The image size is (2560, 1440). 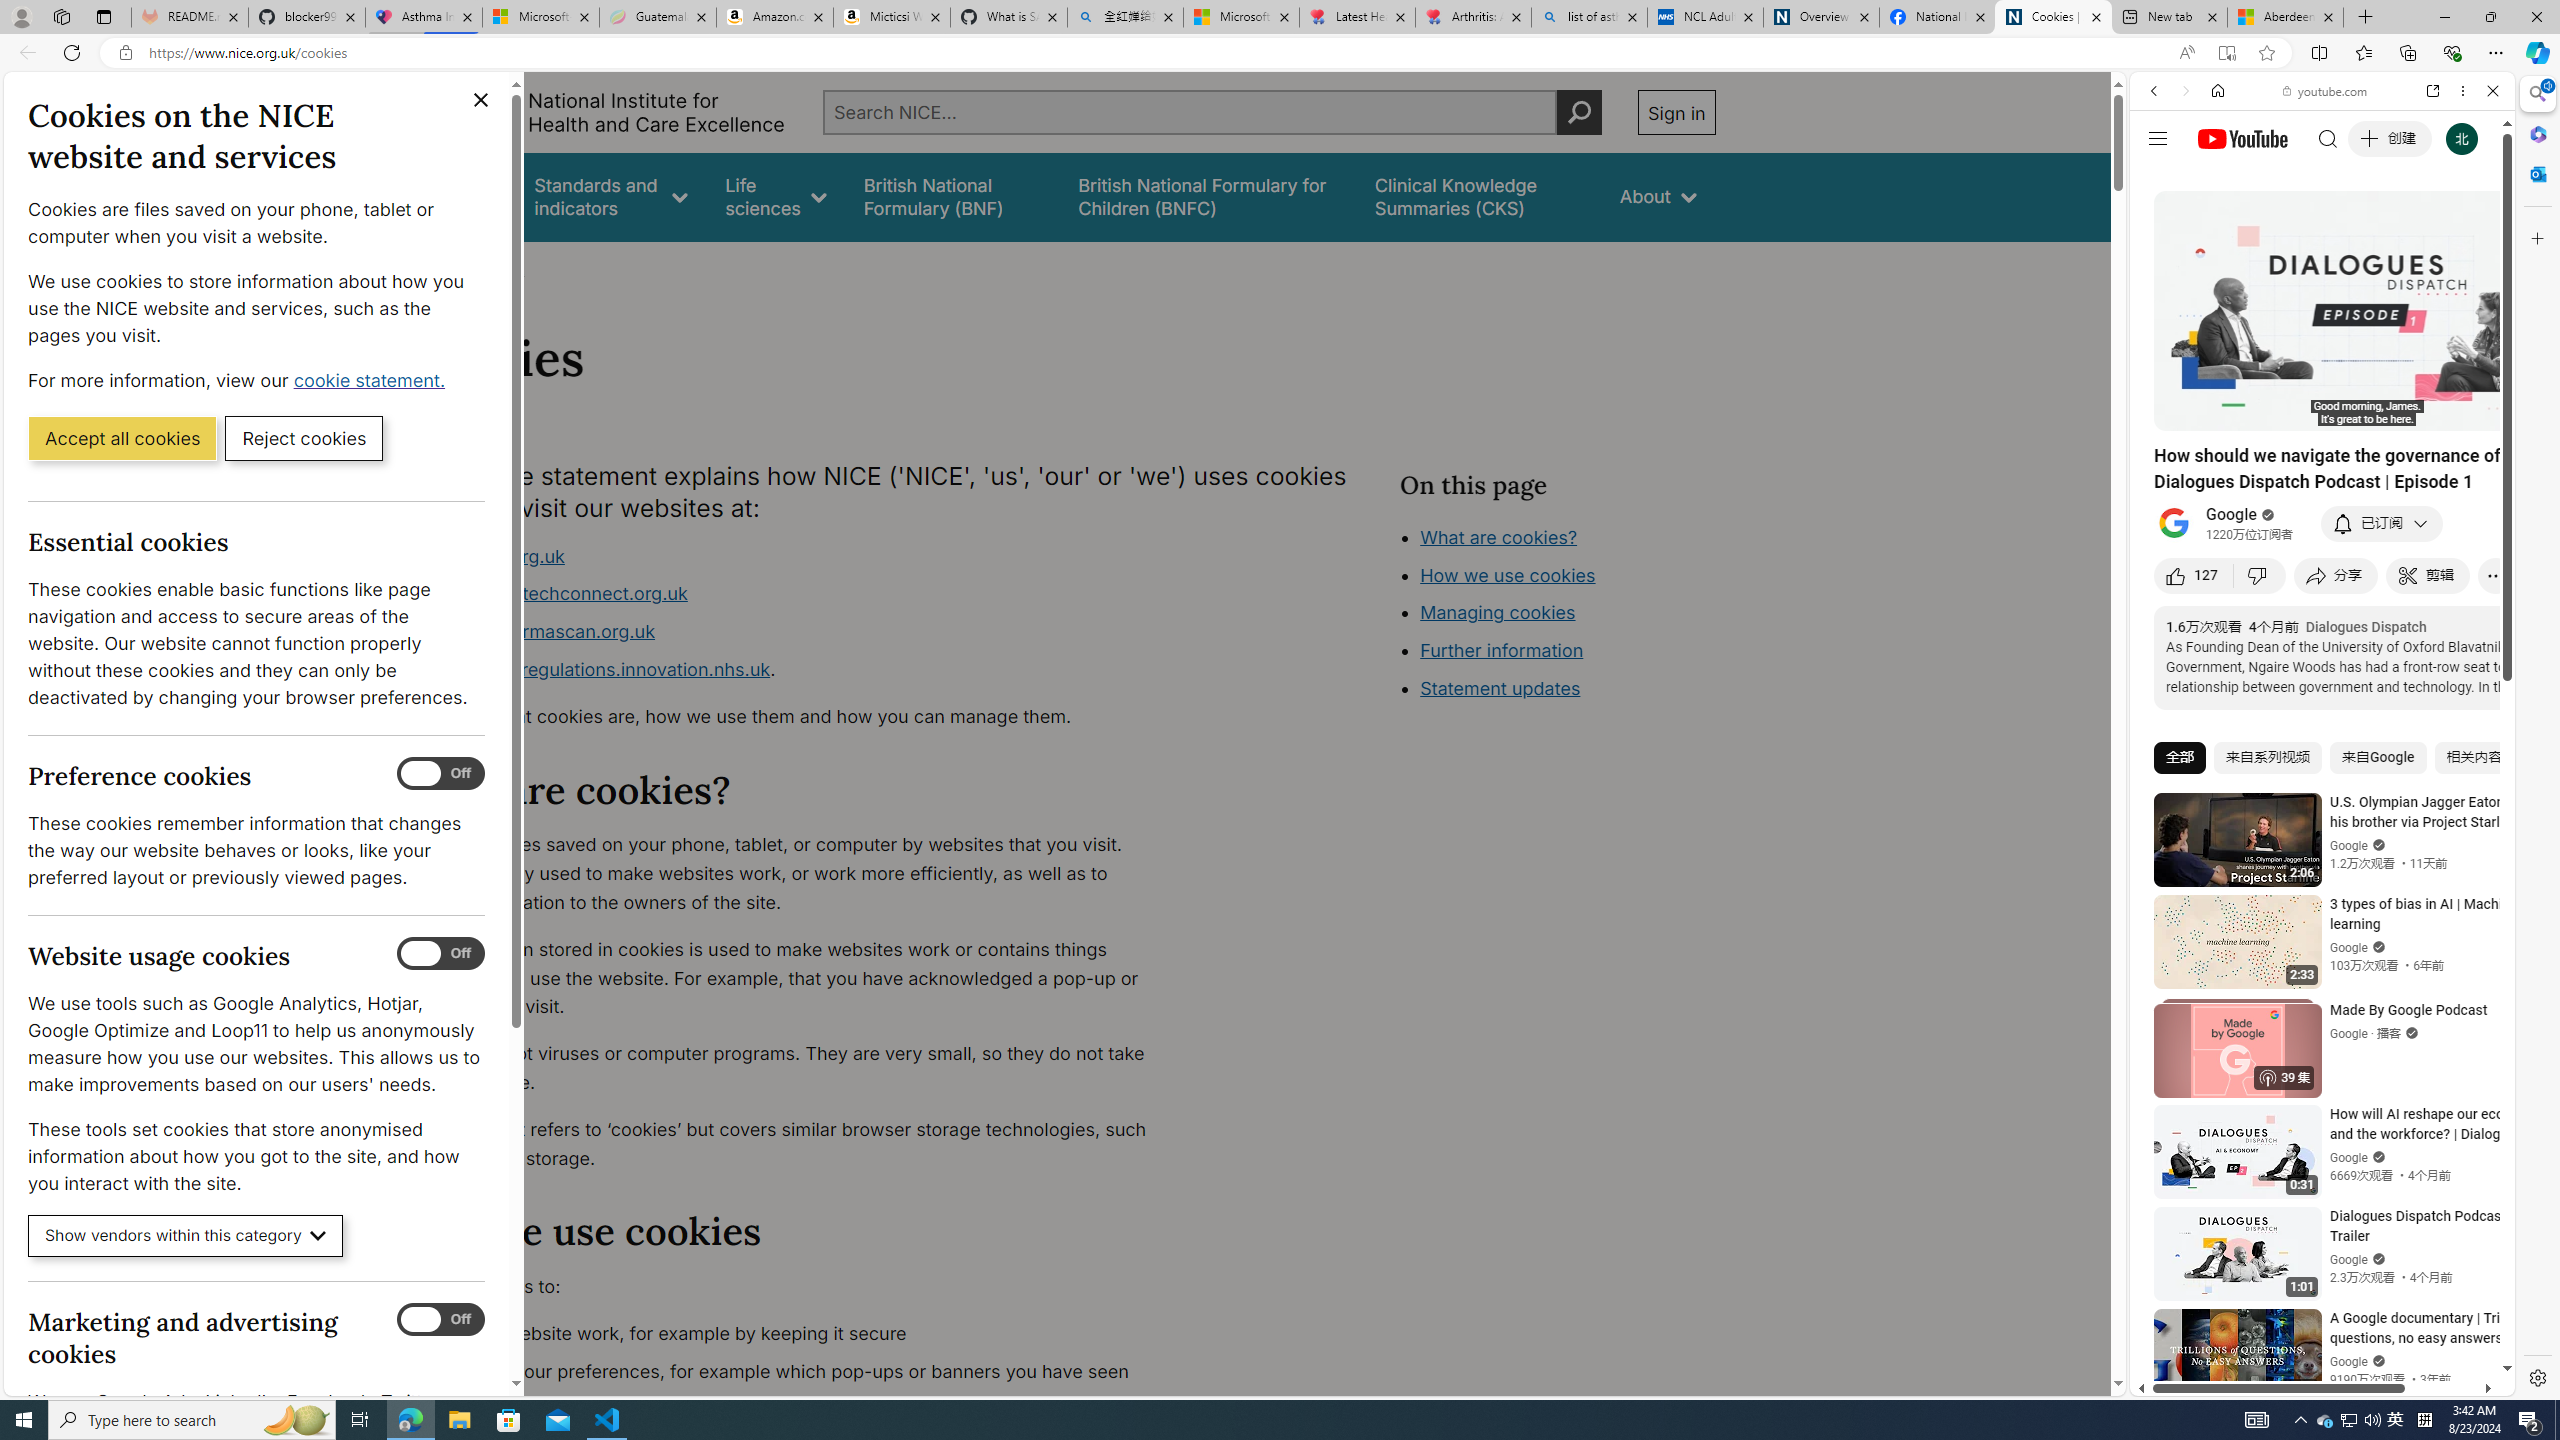 What do you see at coordinates (796, 670) in the screenshot?
I see `www.digitalregulations.innovation.nhs.uk.` at bounding box center [796, 670].